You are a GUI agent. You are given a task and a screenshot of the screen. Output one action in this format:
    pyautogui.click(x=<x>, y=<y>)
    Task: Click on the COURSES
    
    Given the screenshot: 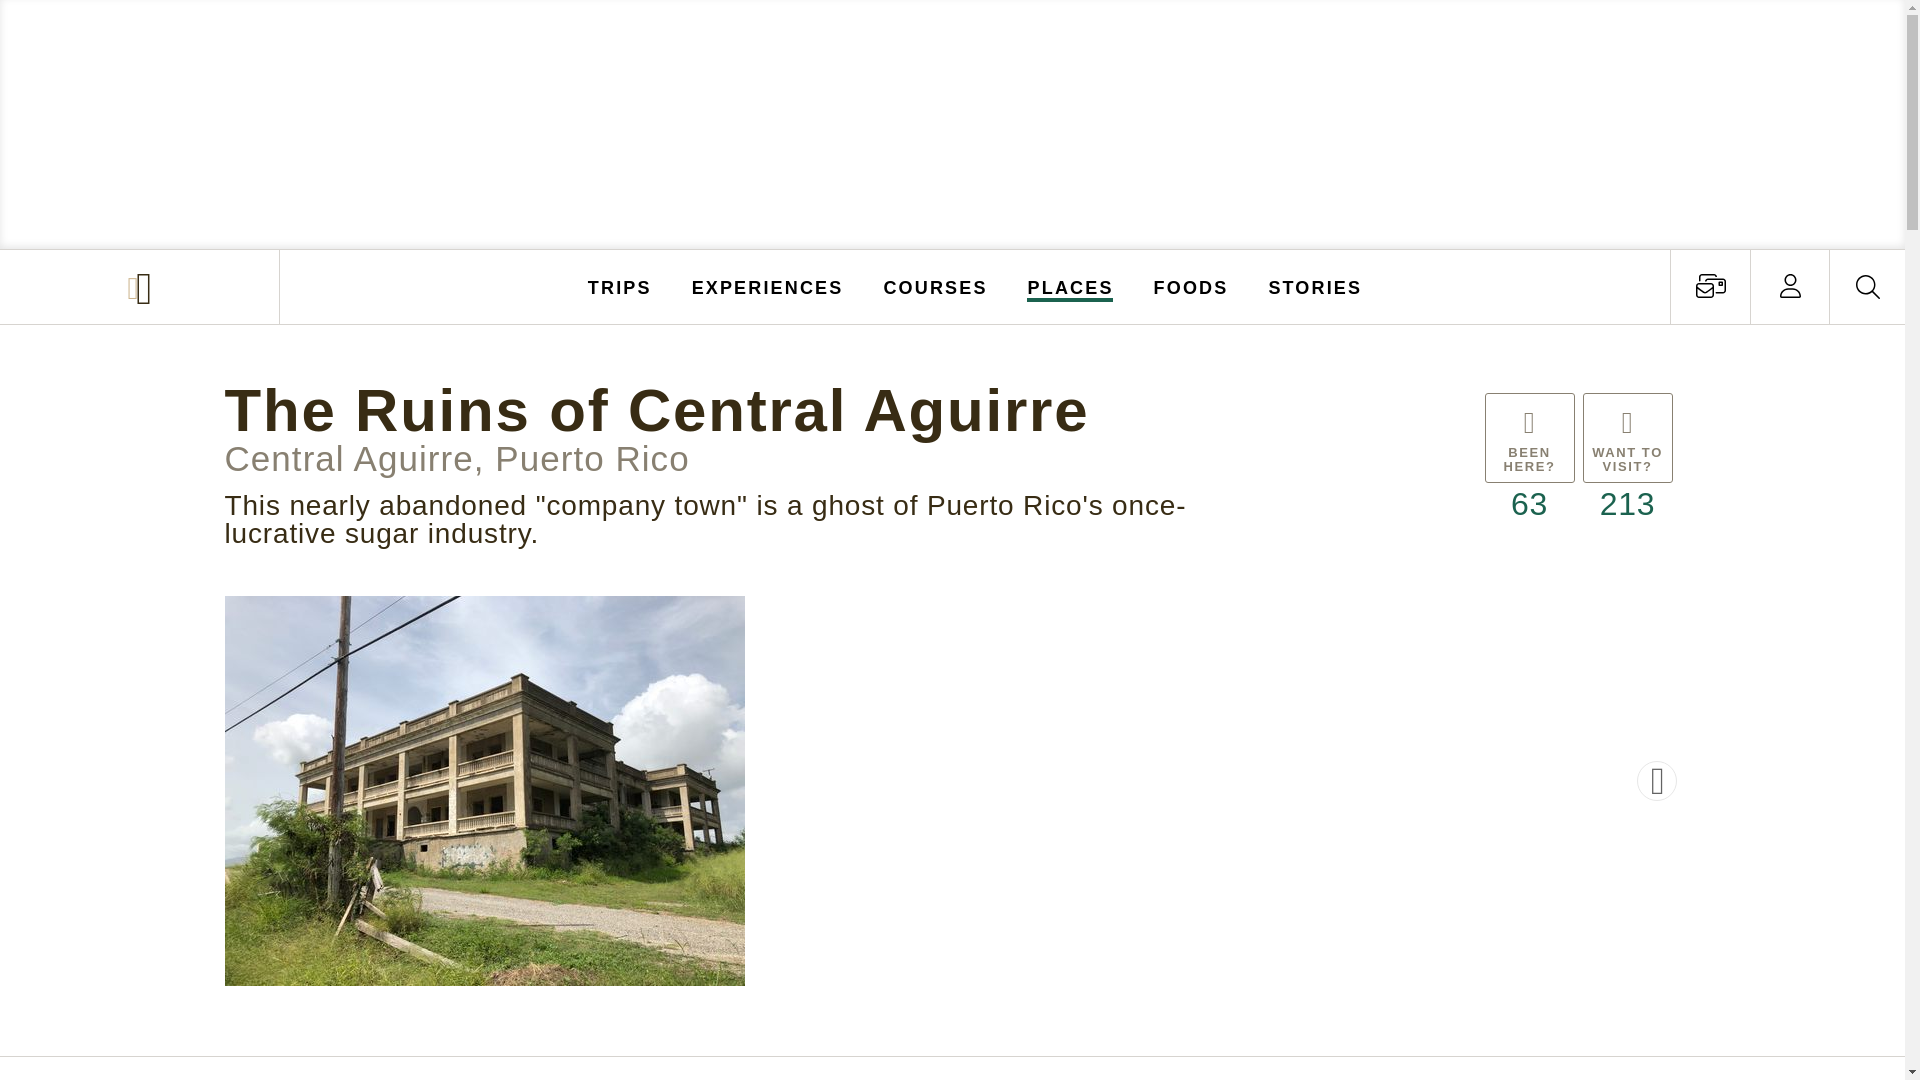 What is the action you would take?
    pyautogui.click(x=934, y=286)
    